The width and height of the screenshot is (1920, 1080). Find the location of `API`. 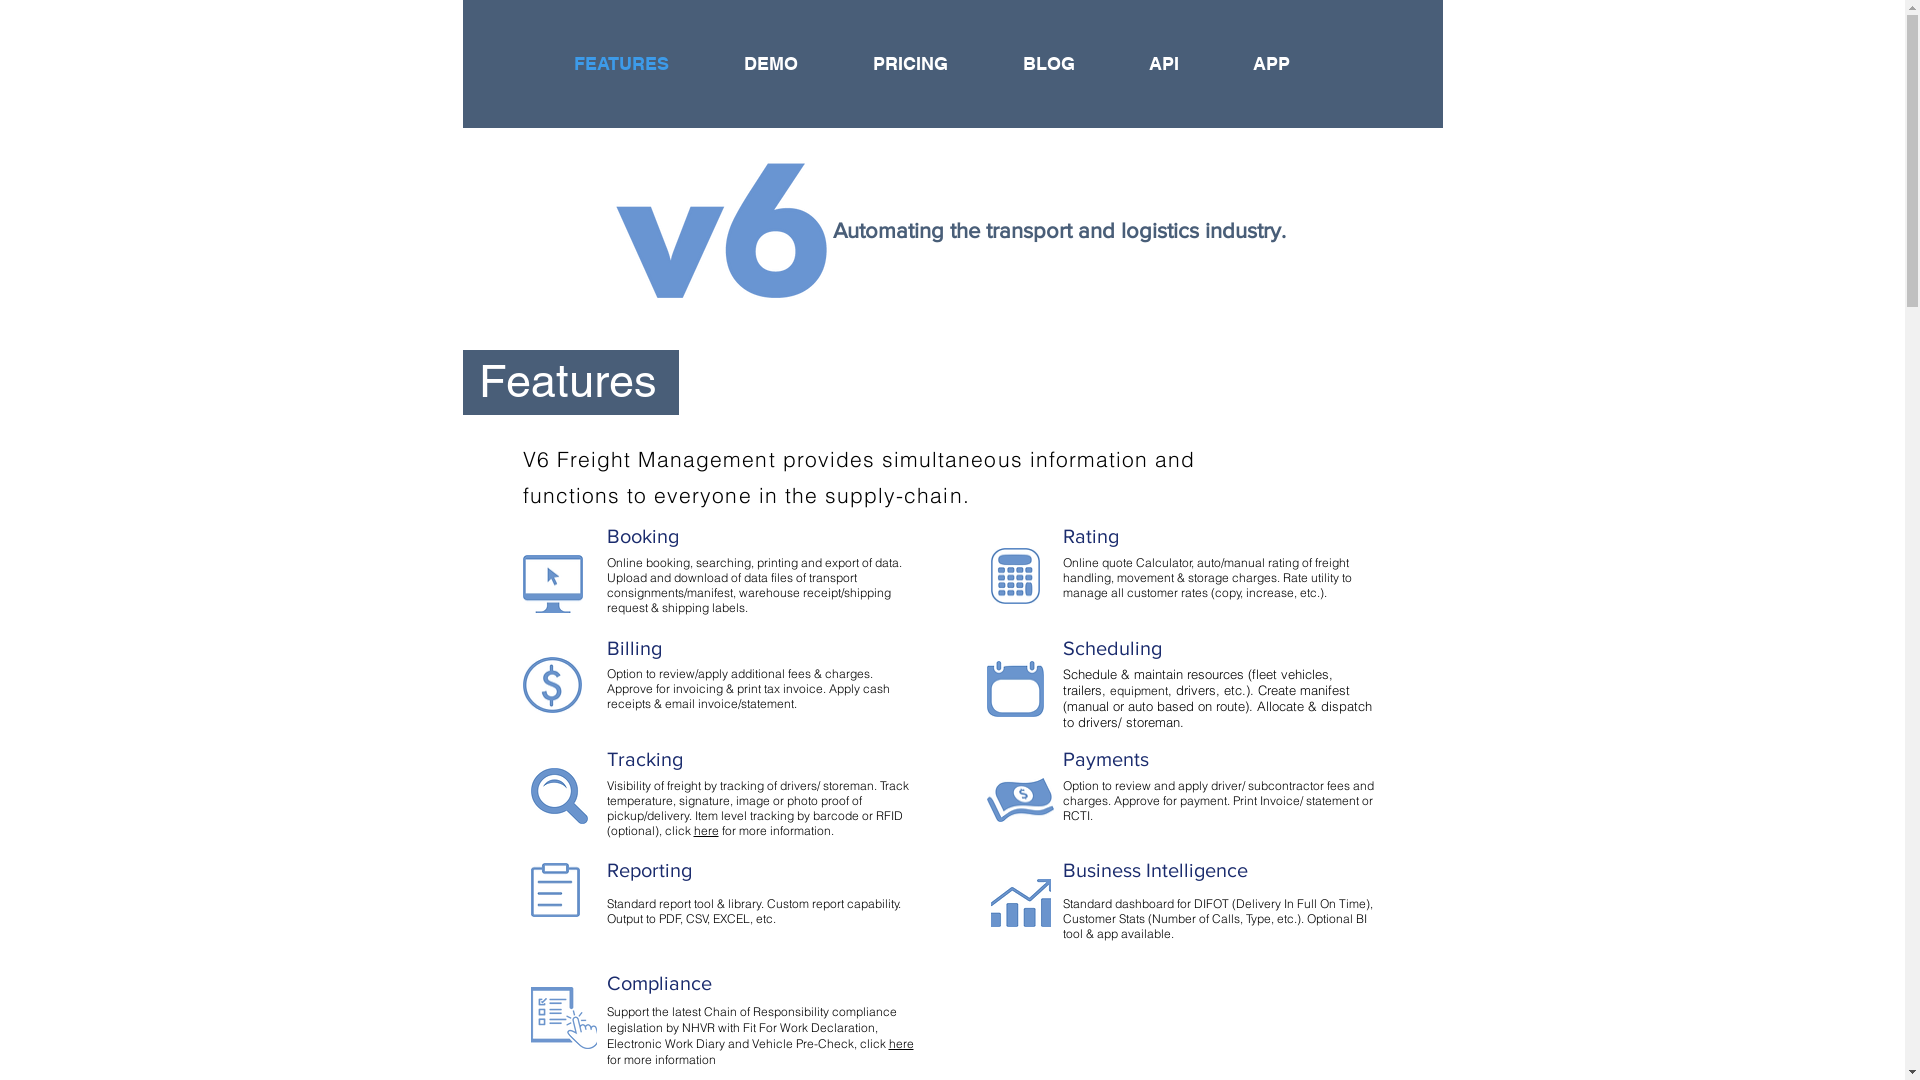

API is located at coordinates (1186, 64).